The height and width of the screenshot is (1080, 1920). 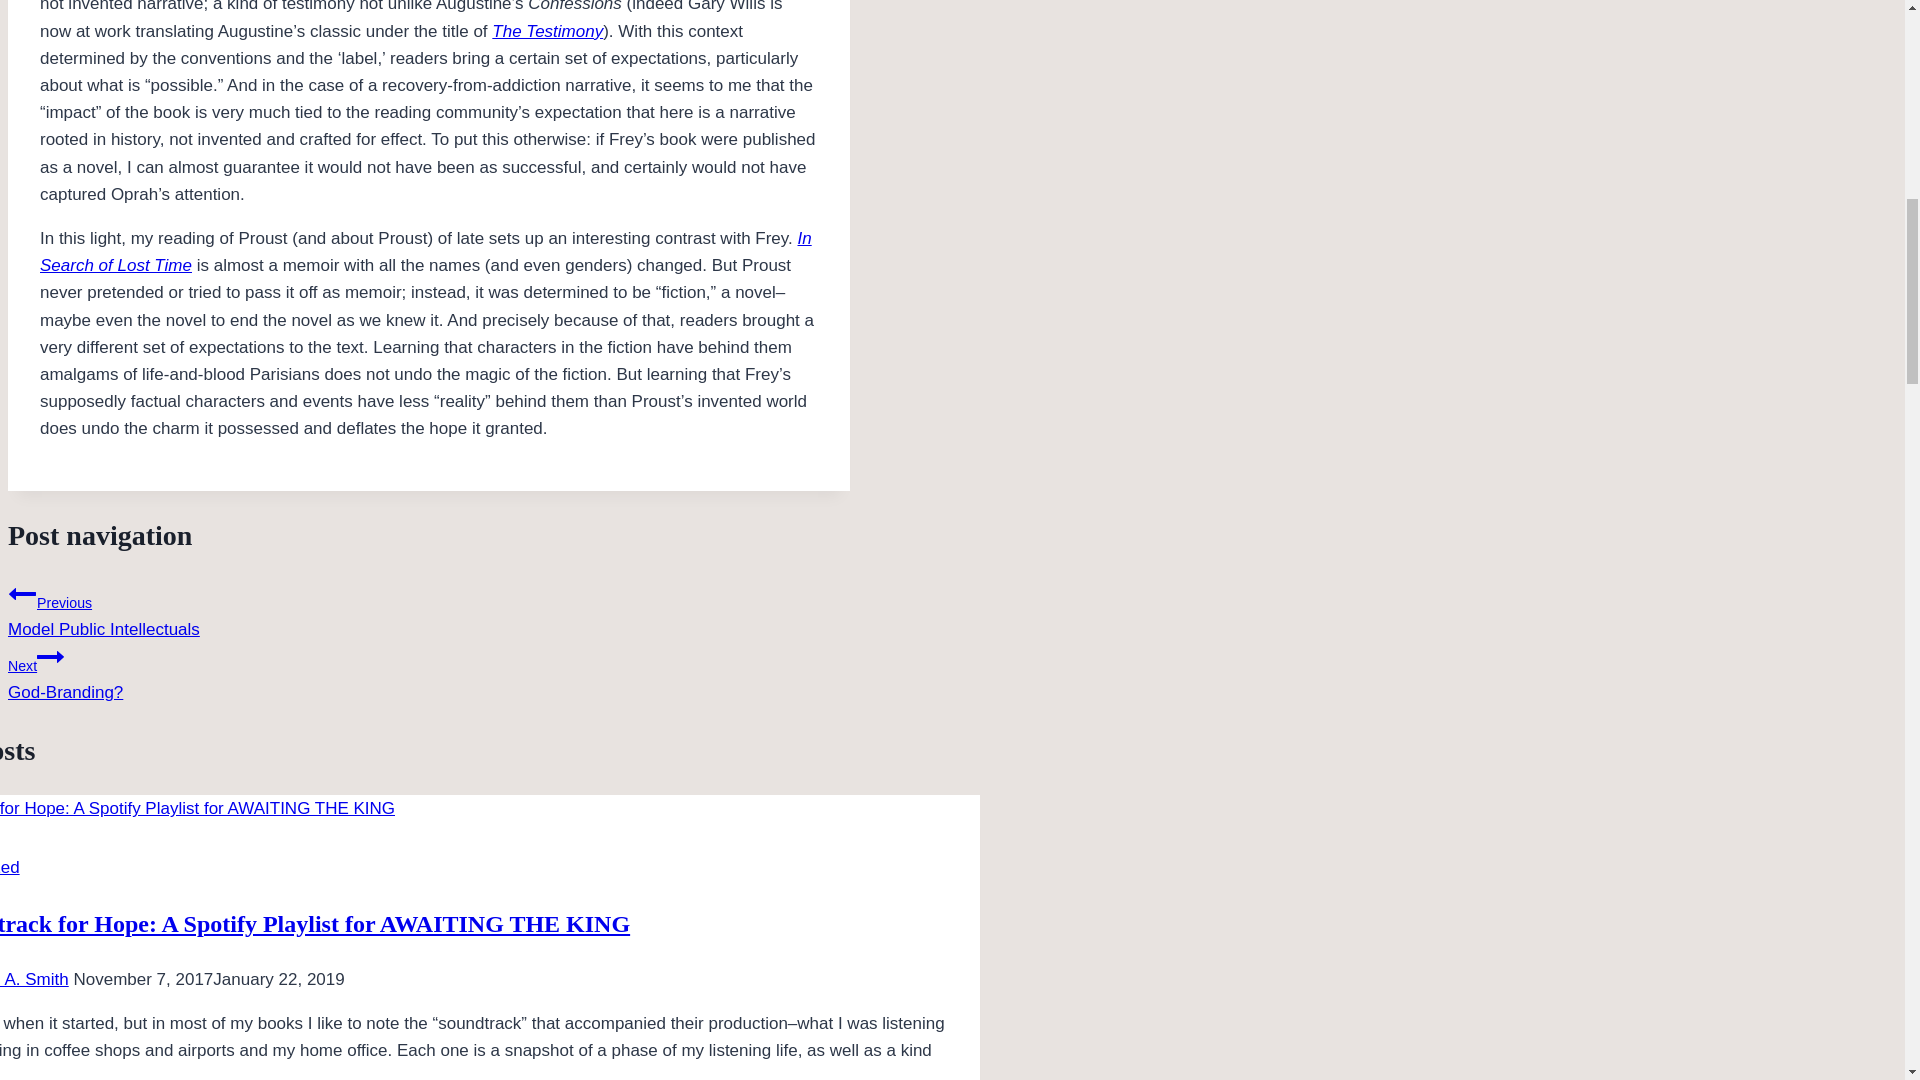 What do you see at coordinates (428, 672) in the screenshot?
I see `Continue` at bounding box center [428, 672].